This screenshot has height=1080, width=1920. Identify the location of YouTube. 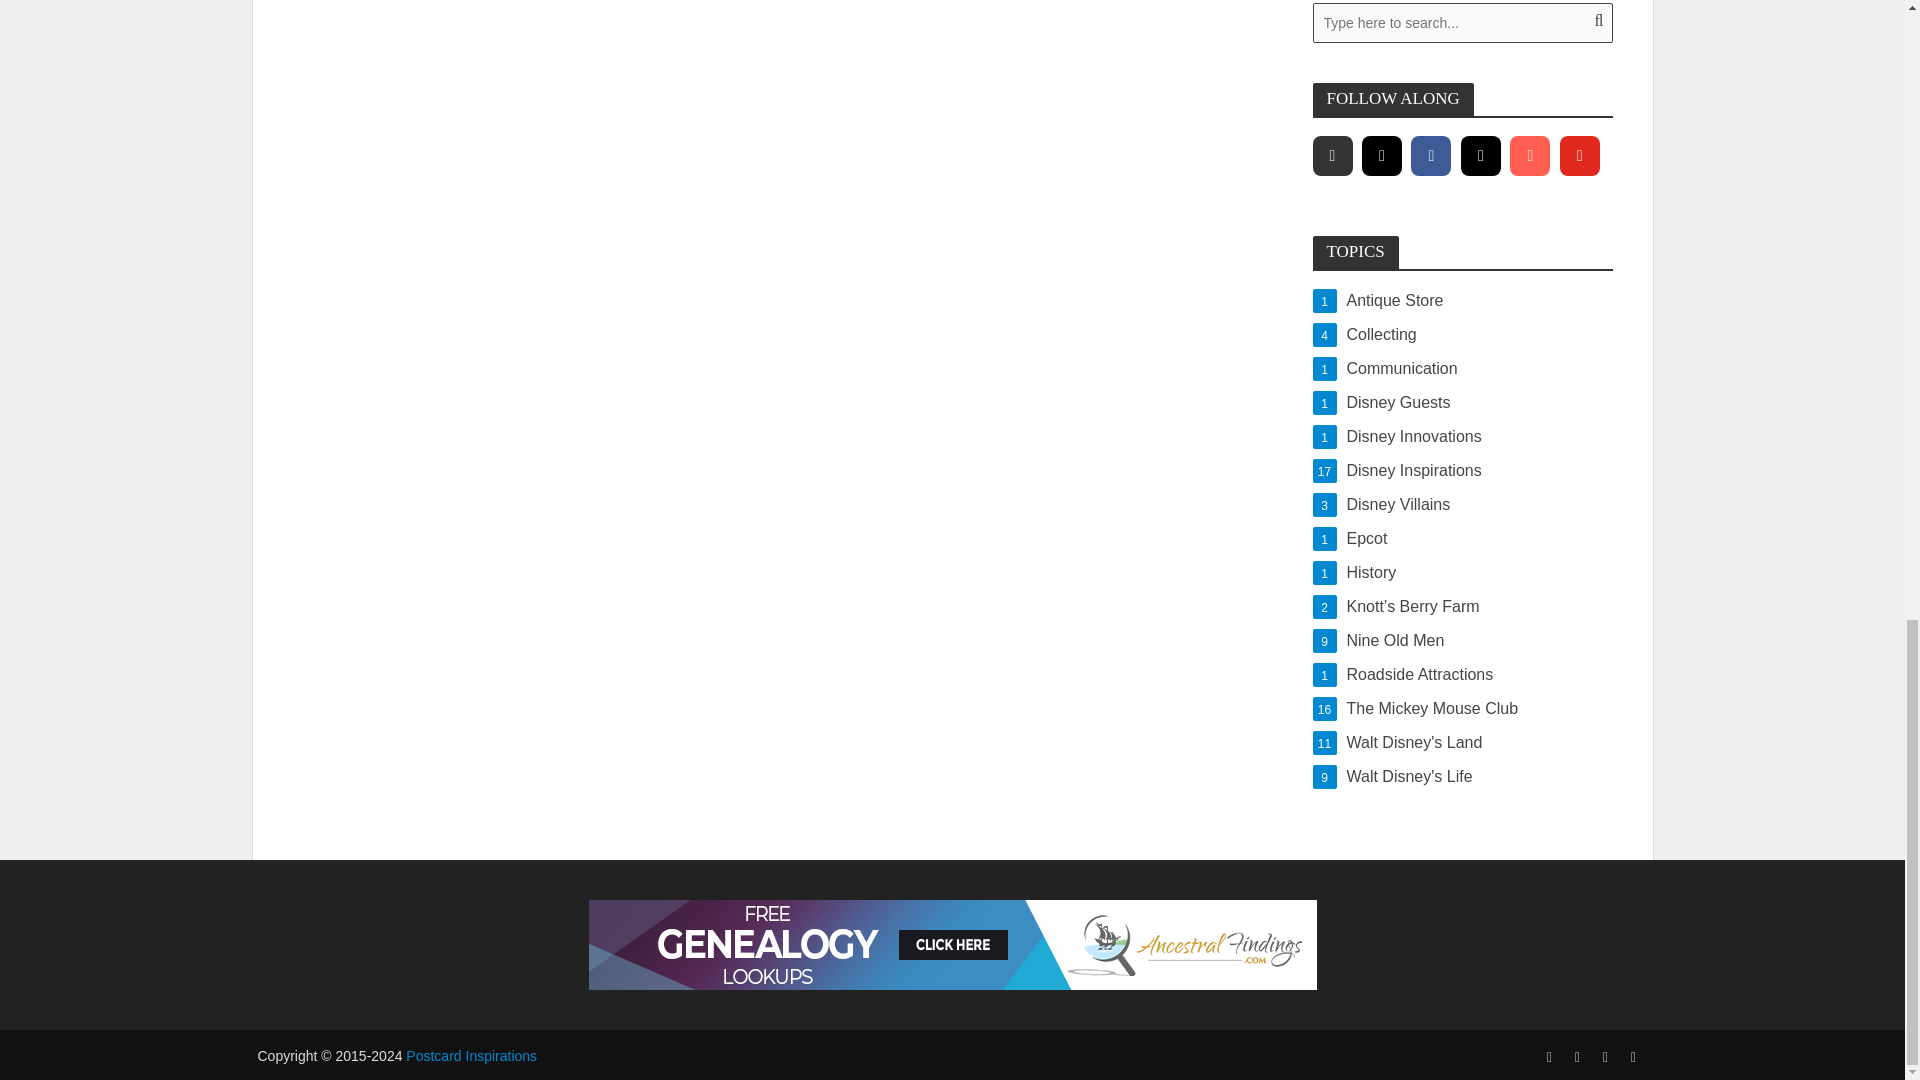
(1481, 156).